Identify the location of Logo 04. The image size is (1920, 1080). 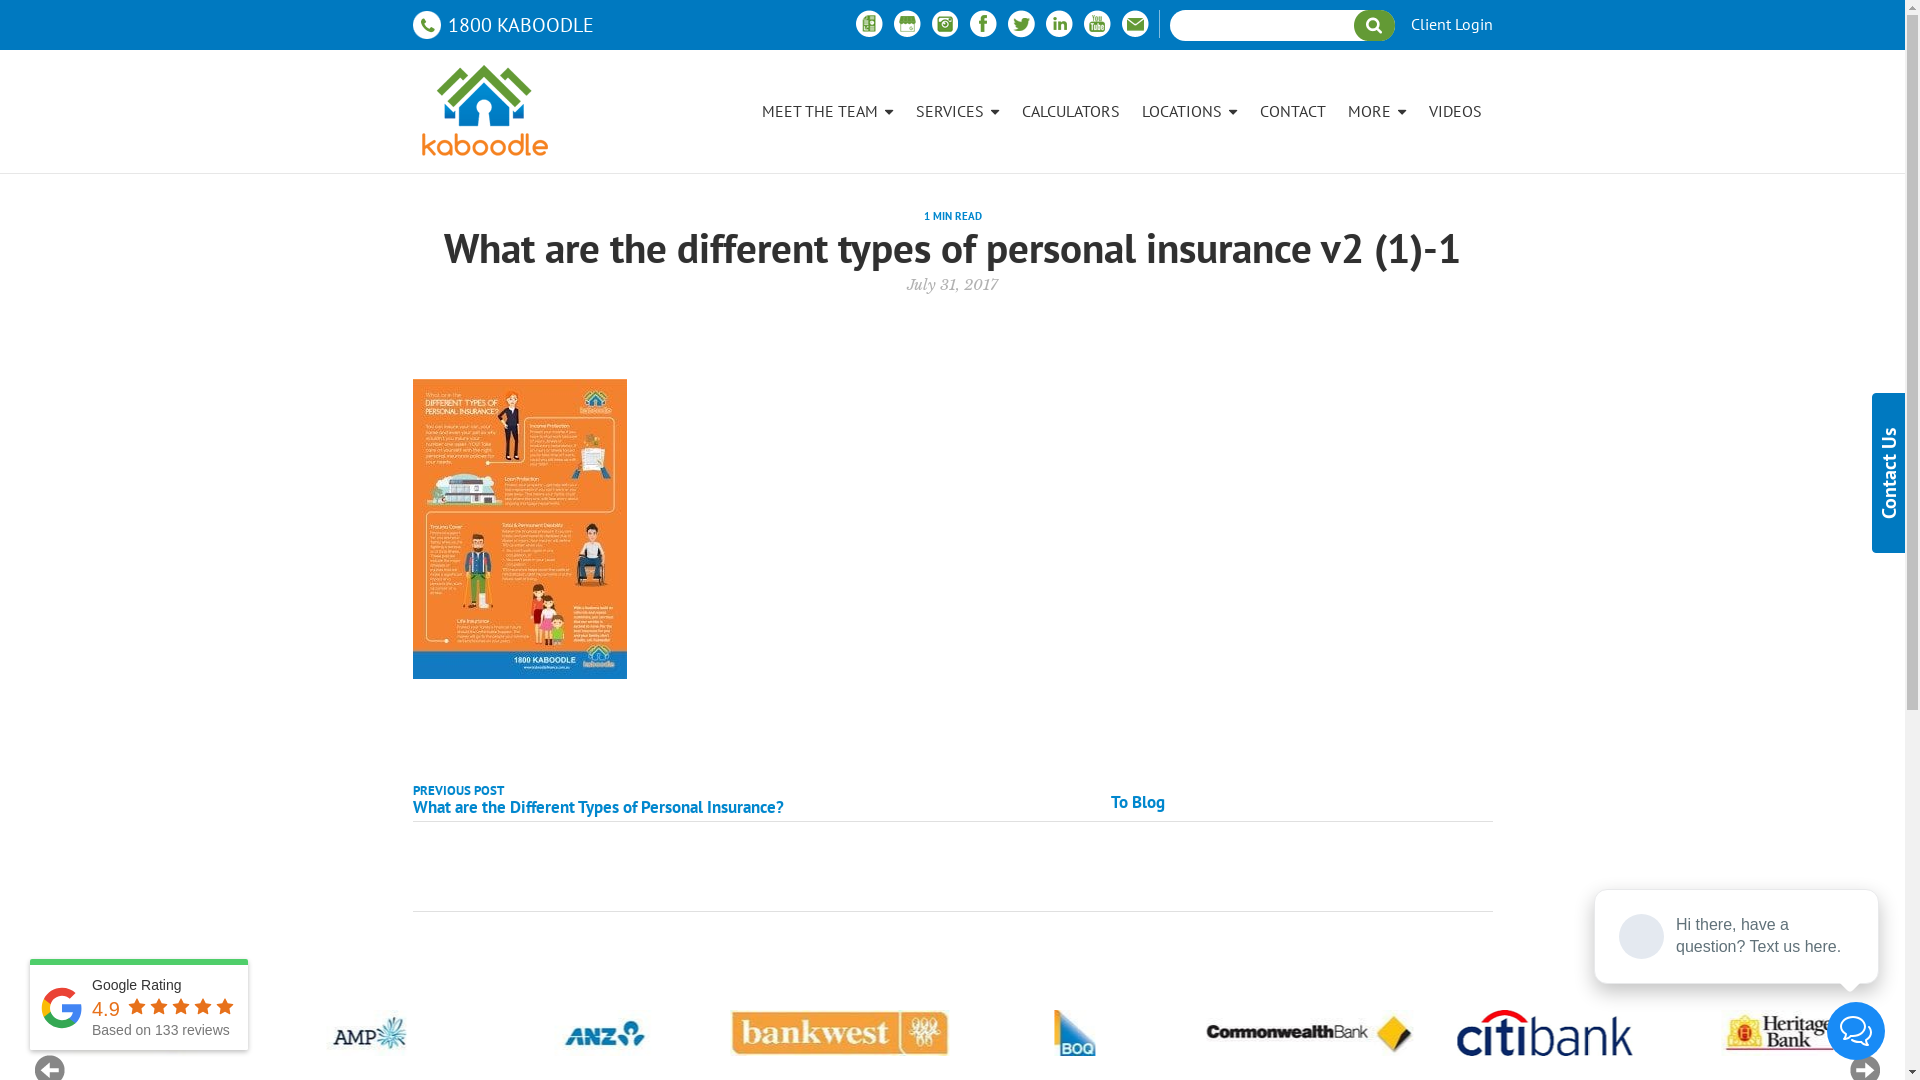
(602, 1033).